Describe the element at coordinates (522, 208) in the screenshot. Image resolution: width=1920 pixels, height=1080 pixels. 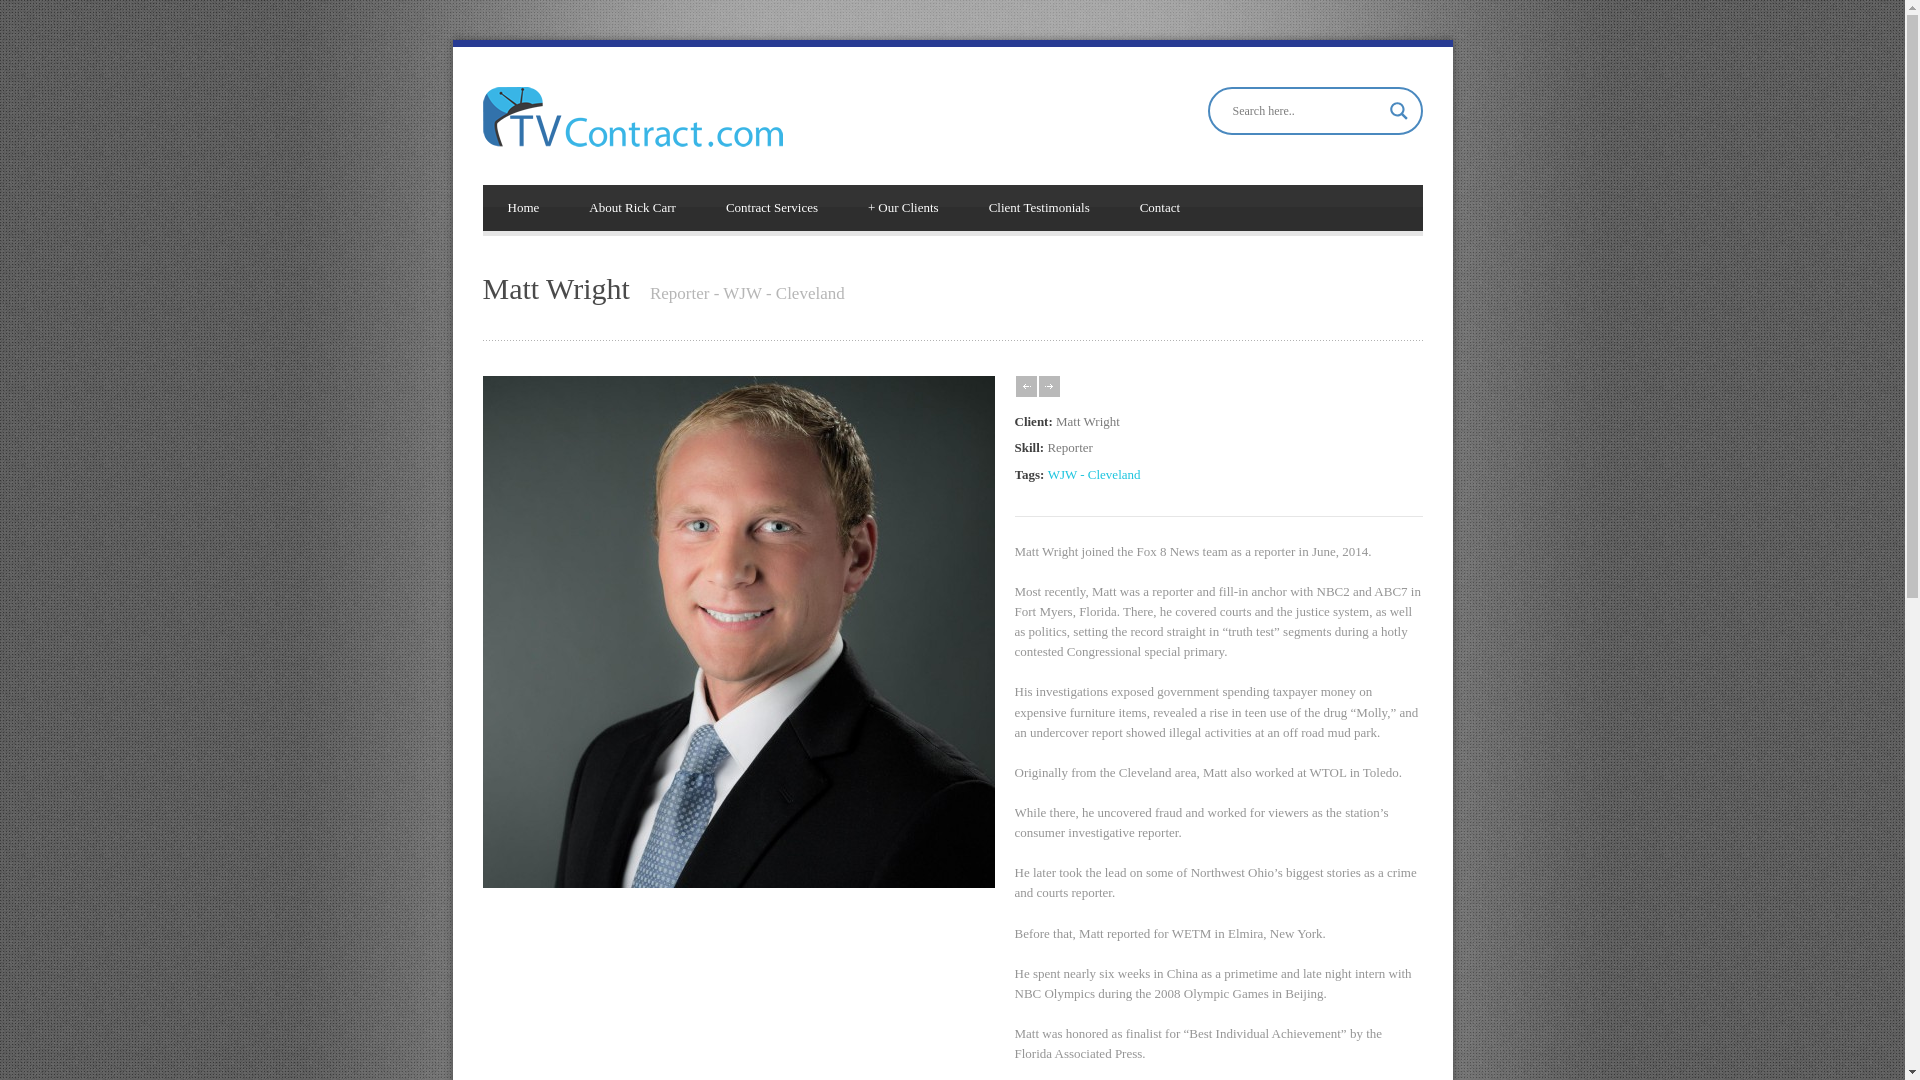
I see `Home` at that location.